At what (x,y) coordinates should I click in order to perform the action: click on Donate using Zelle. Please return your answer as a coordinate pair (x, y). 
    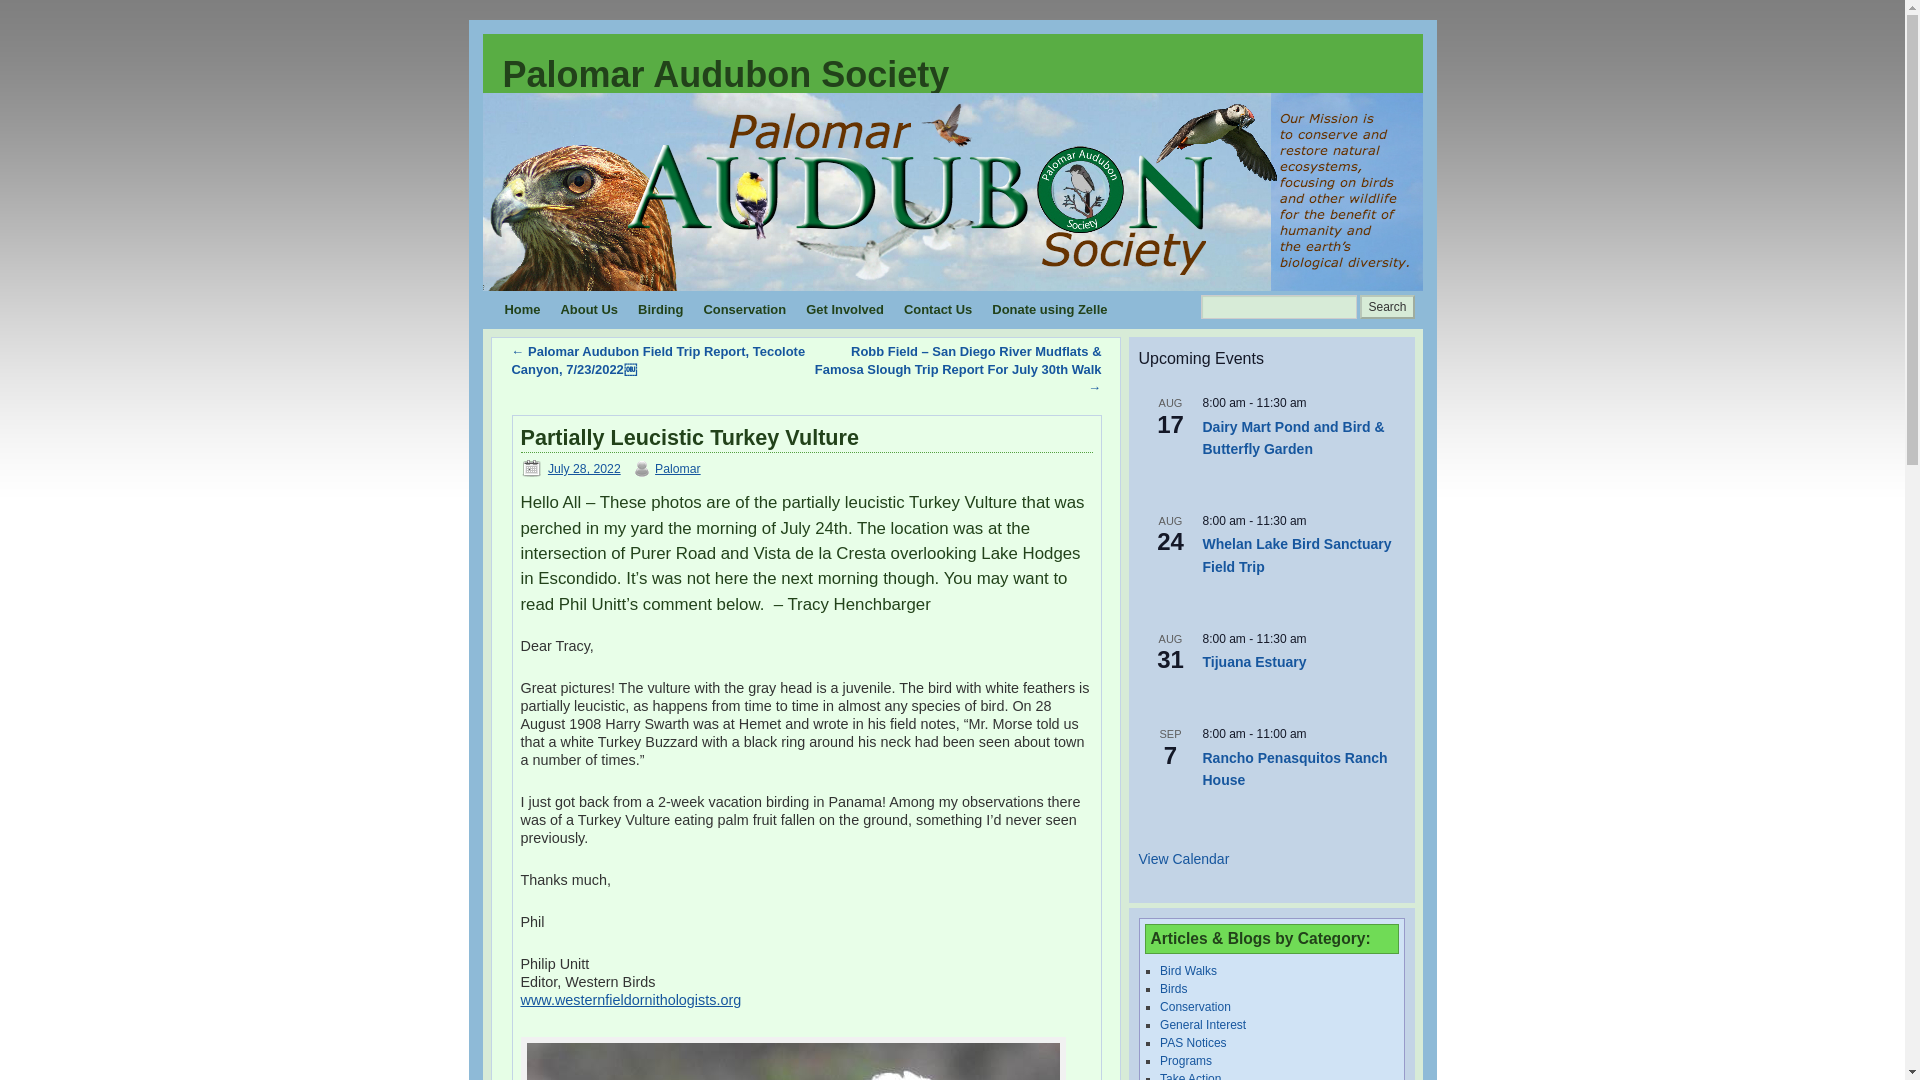
    Looking at the image, I should click on (1049, 310).